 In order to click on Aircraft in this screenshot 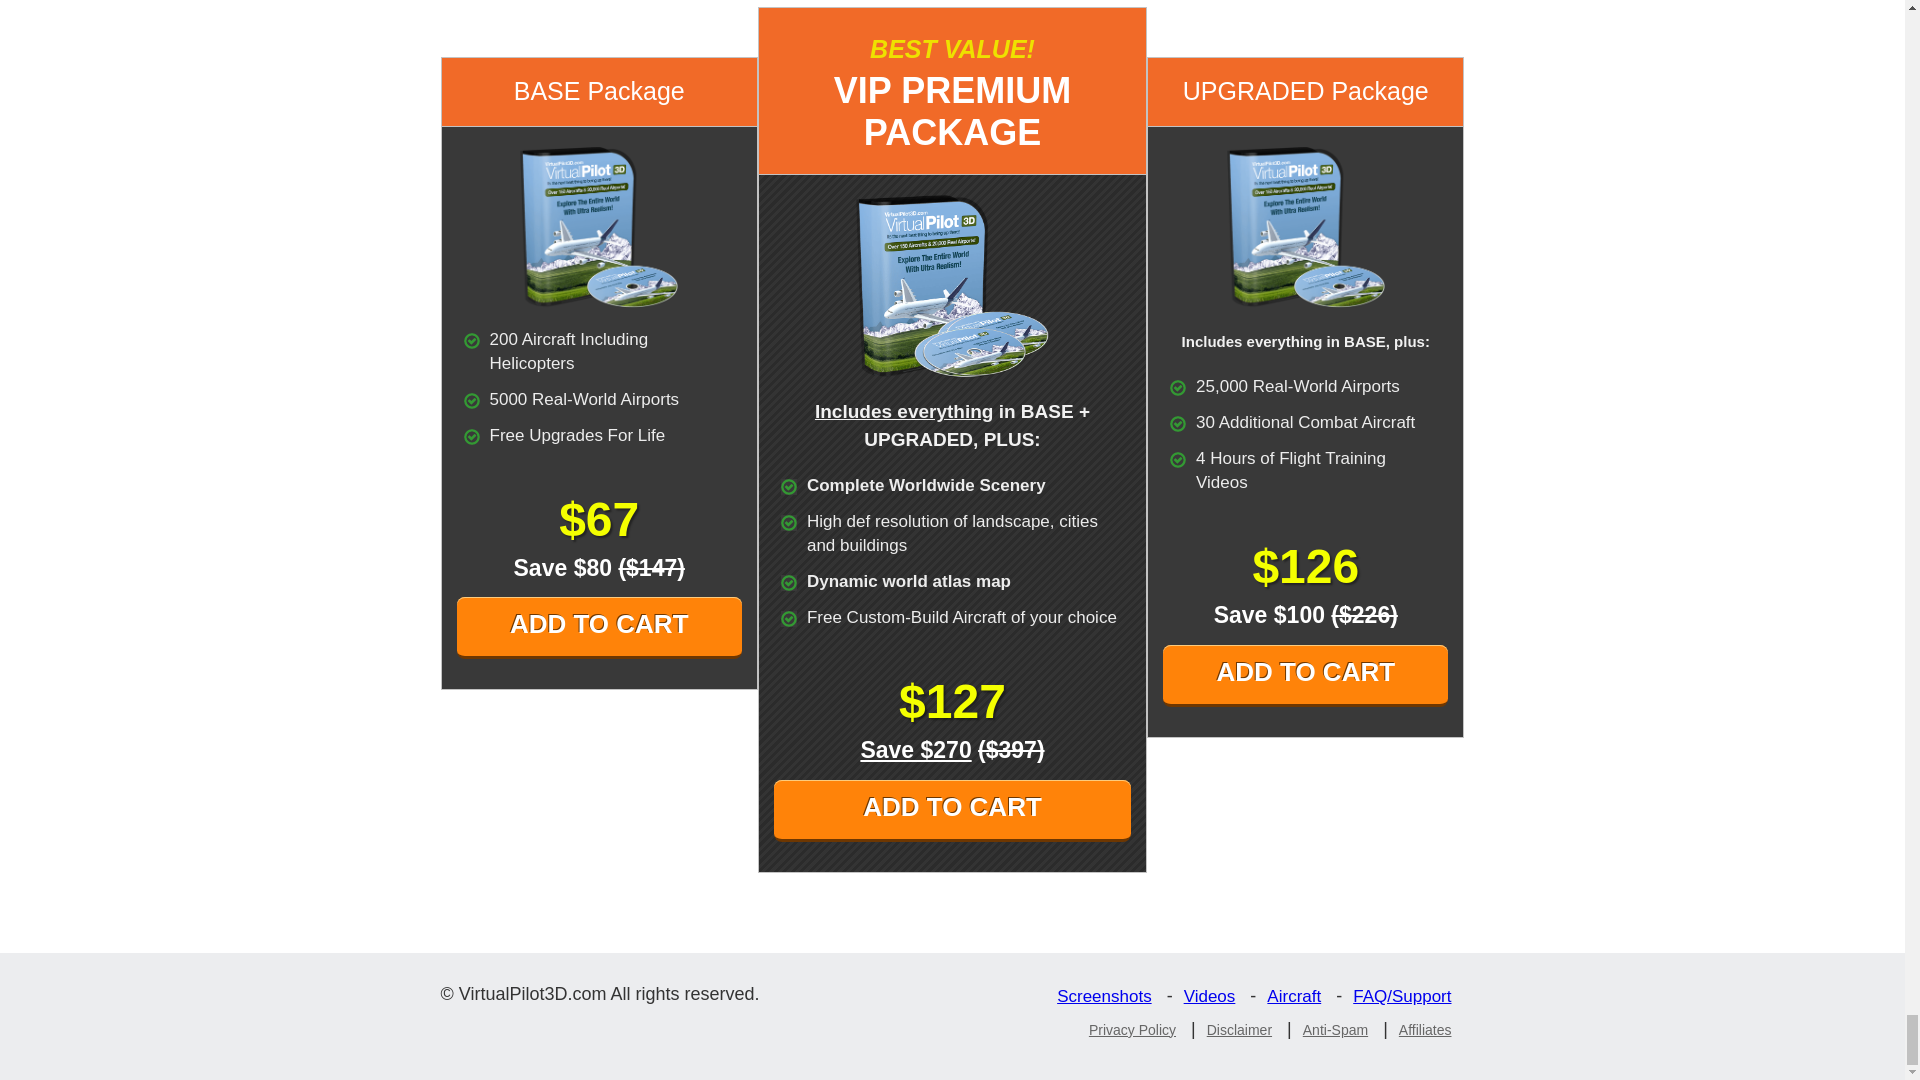, I will do `click(1298, 996)`.